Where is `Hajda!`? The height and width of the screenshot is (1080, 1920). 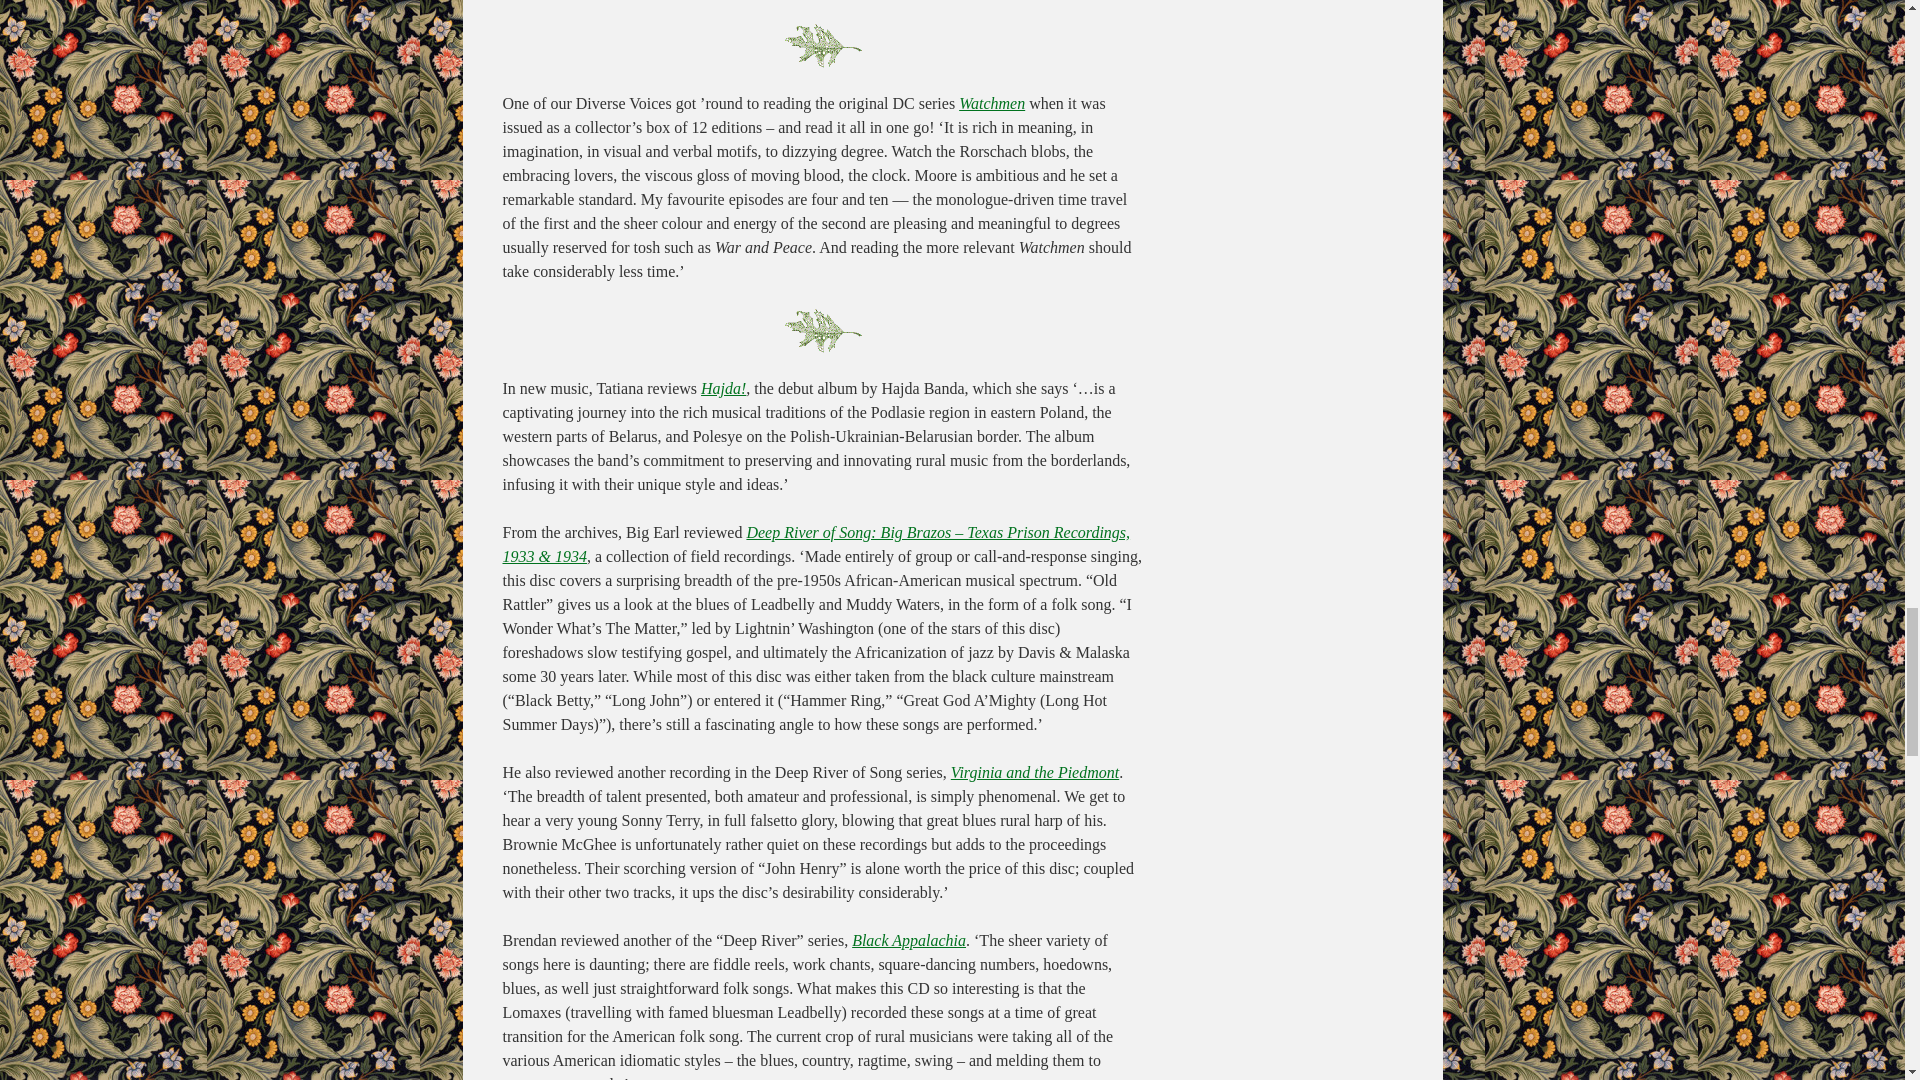
Hajda! is located at coordinates (723, 388).